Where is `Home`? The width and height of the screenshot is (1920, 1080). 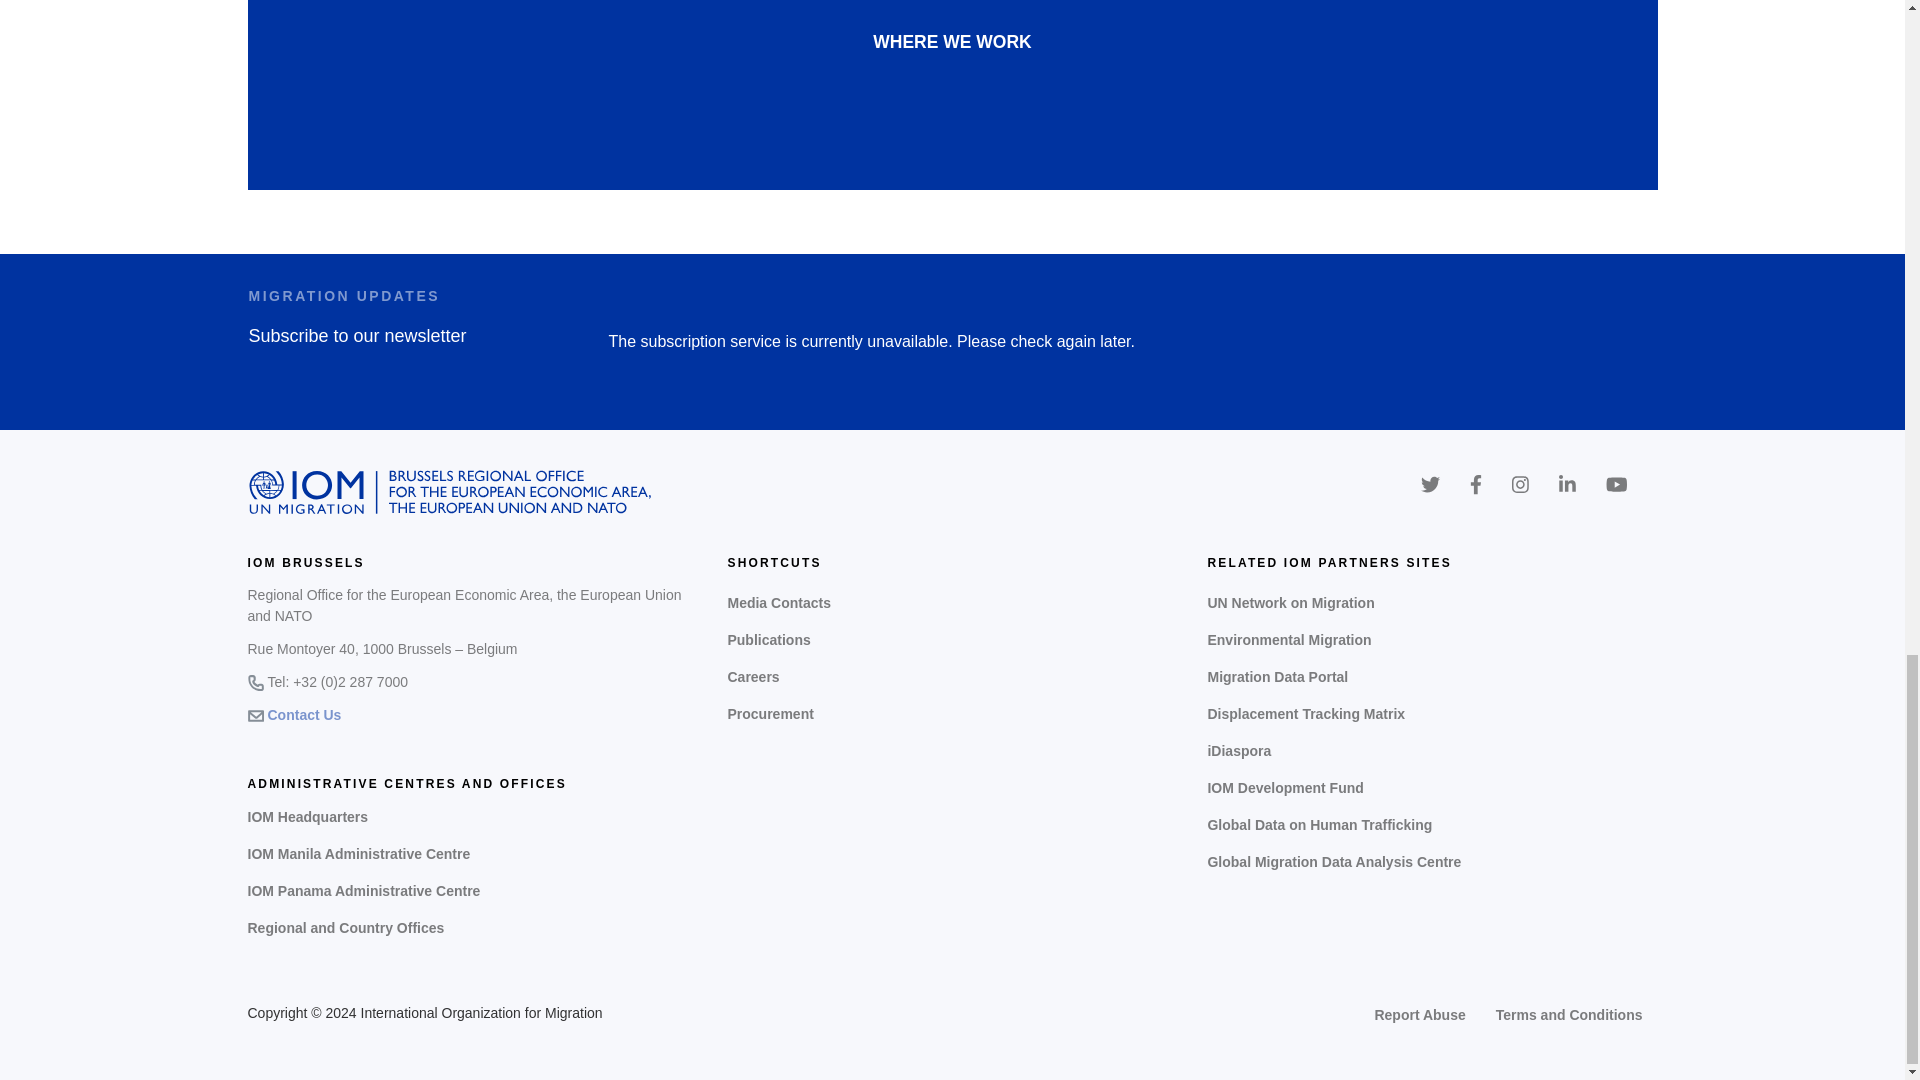
Home is located at coordinates (450, 492).